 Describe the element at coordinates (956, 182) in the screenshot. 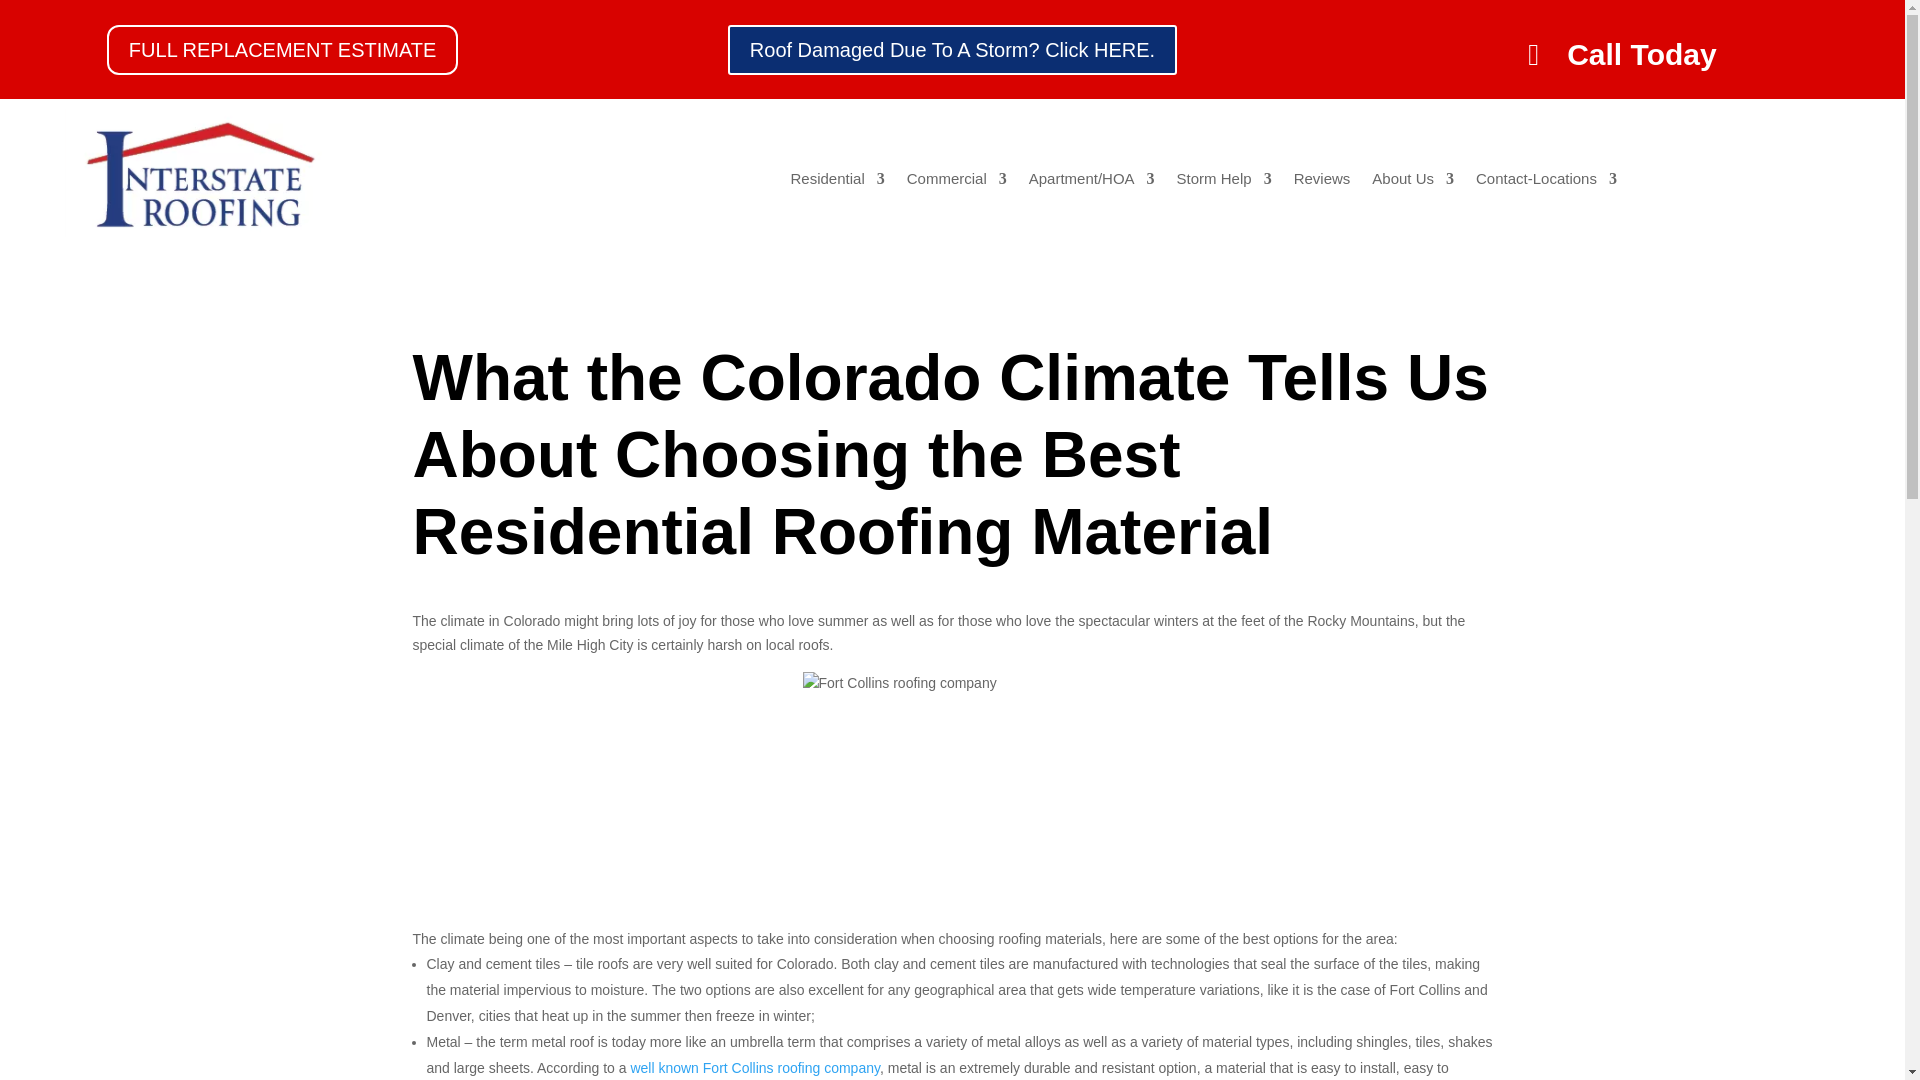

I see `Commercial` at that location.